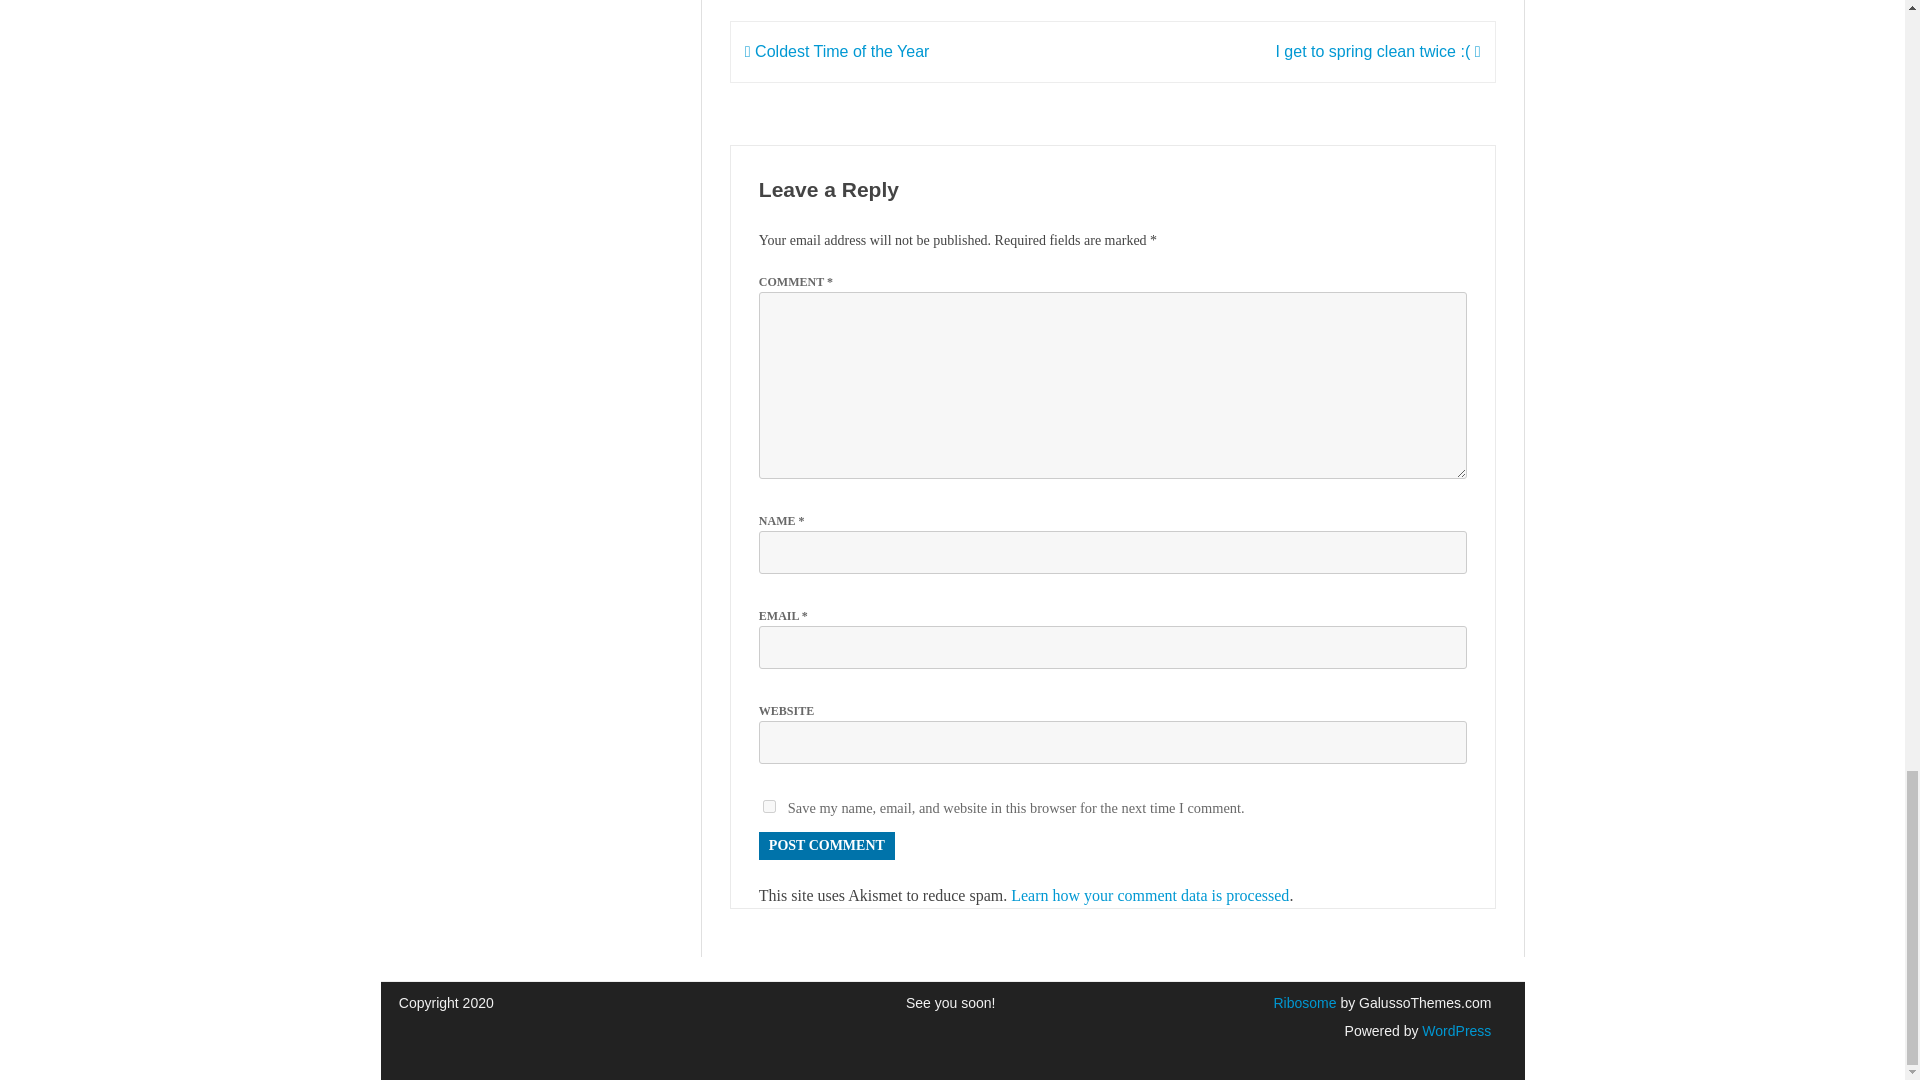  I want to click on yes, so click(768, 806).